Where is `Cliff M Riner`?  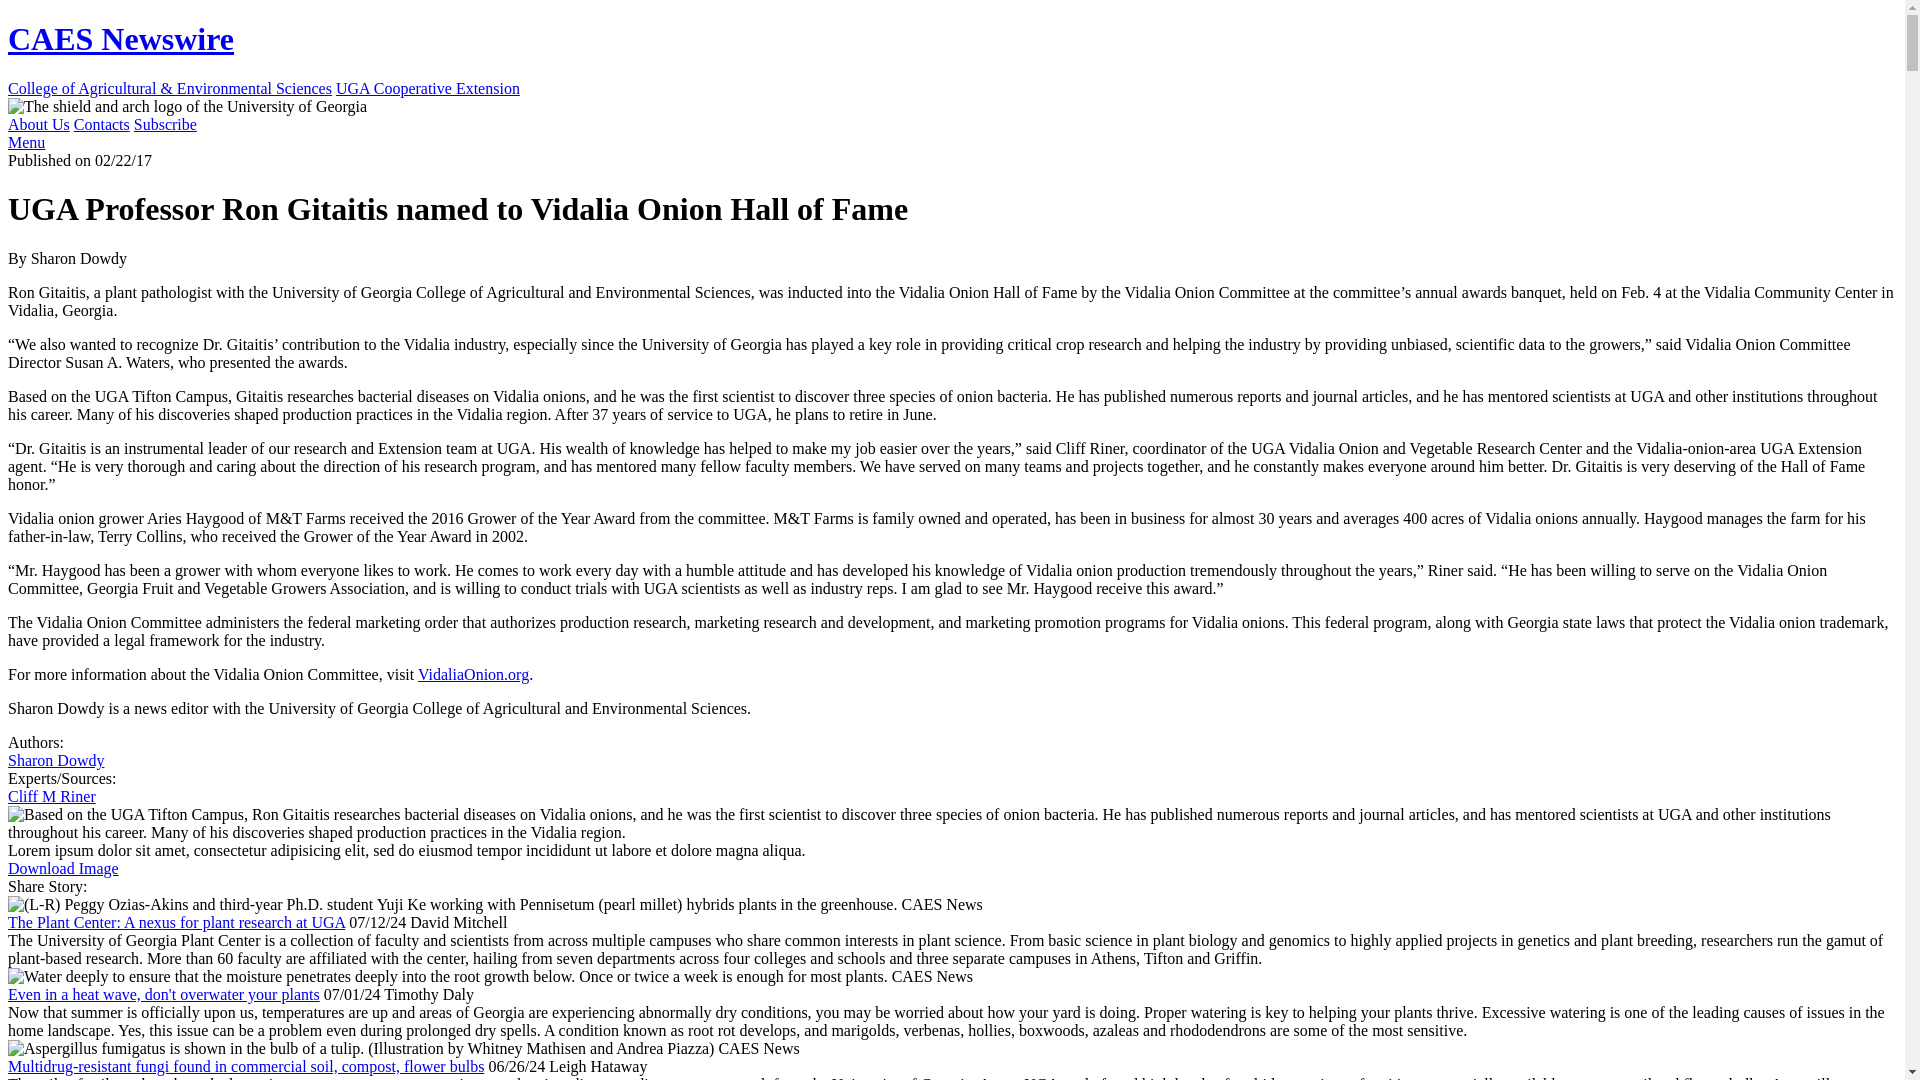 Cliff M Riner is located at coordinates (52, 796).